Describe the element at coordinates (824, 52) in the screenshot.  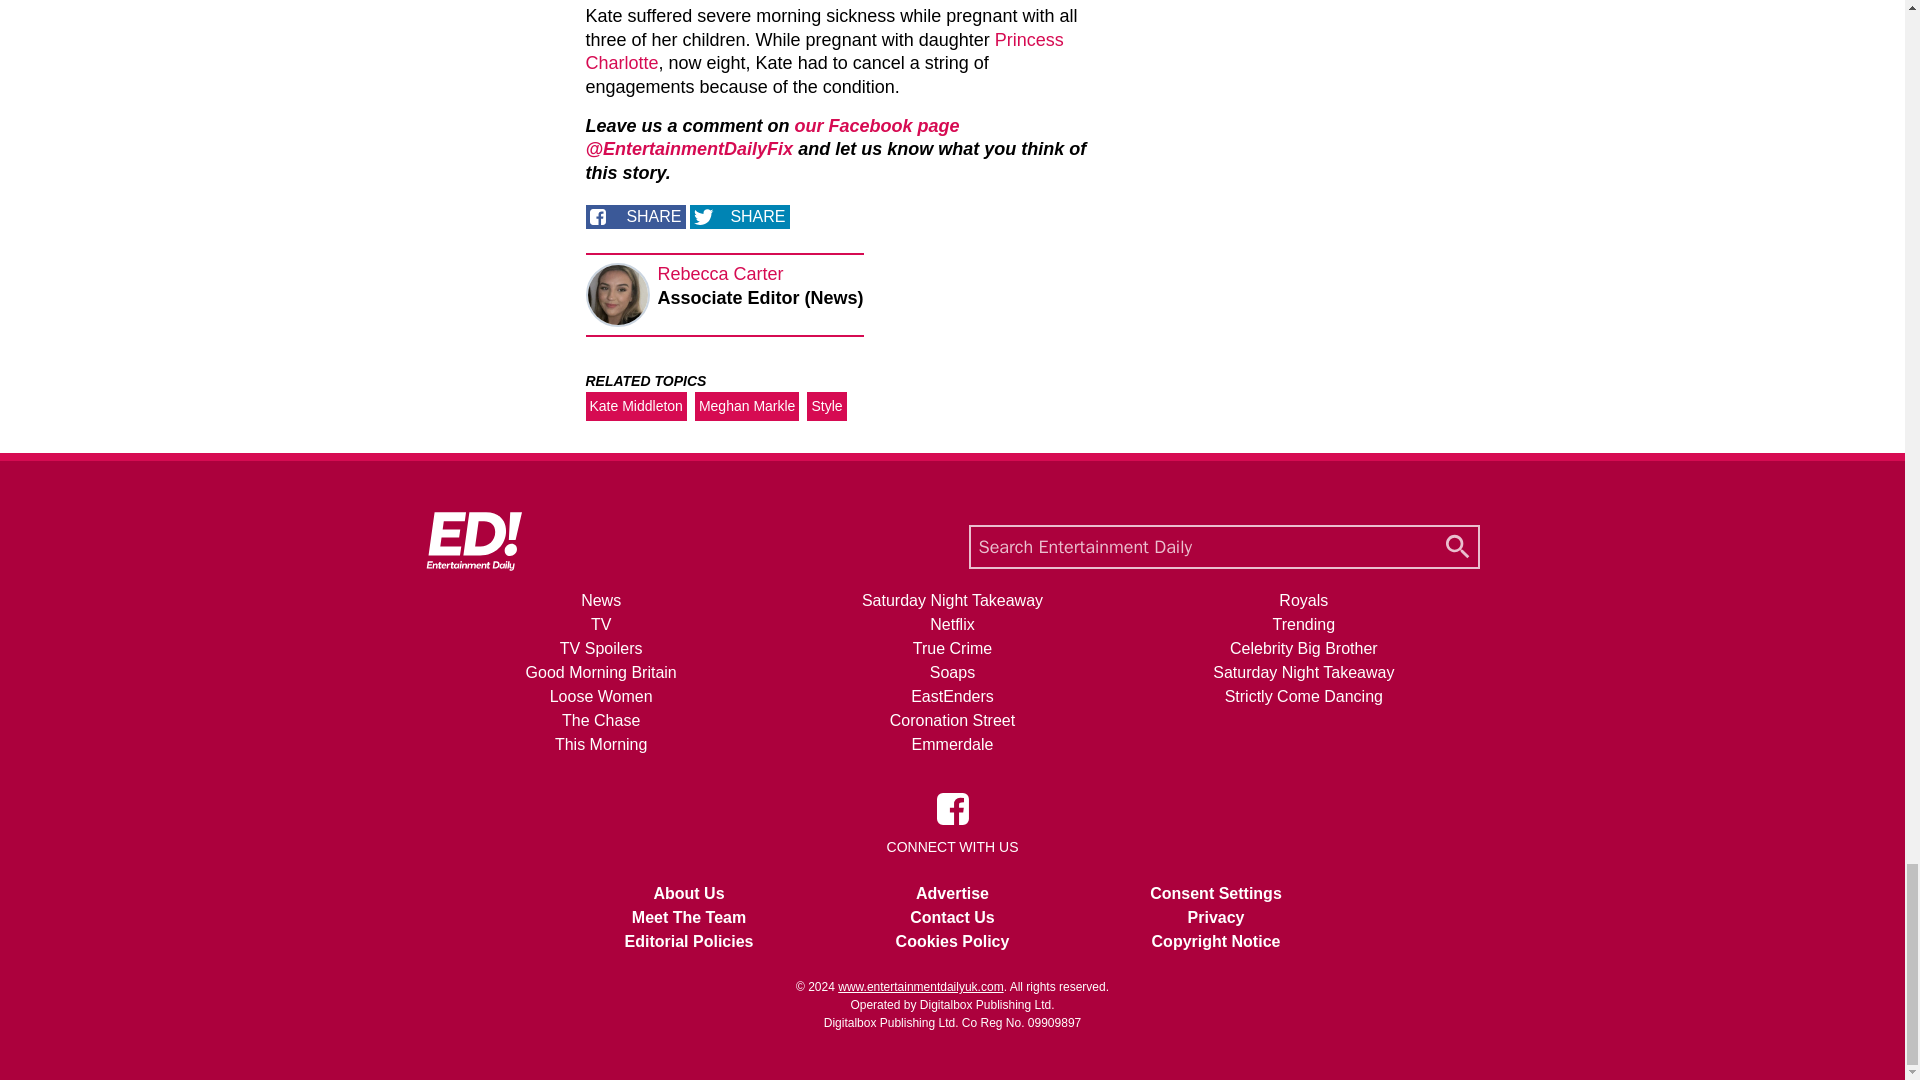
I see `Princess Charlotte` at that location.